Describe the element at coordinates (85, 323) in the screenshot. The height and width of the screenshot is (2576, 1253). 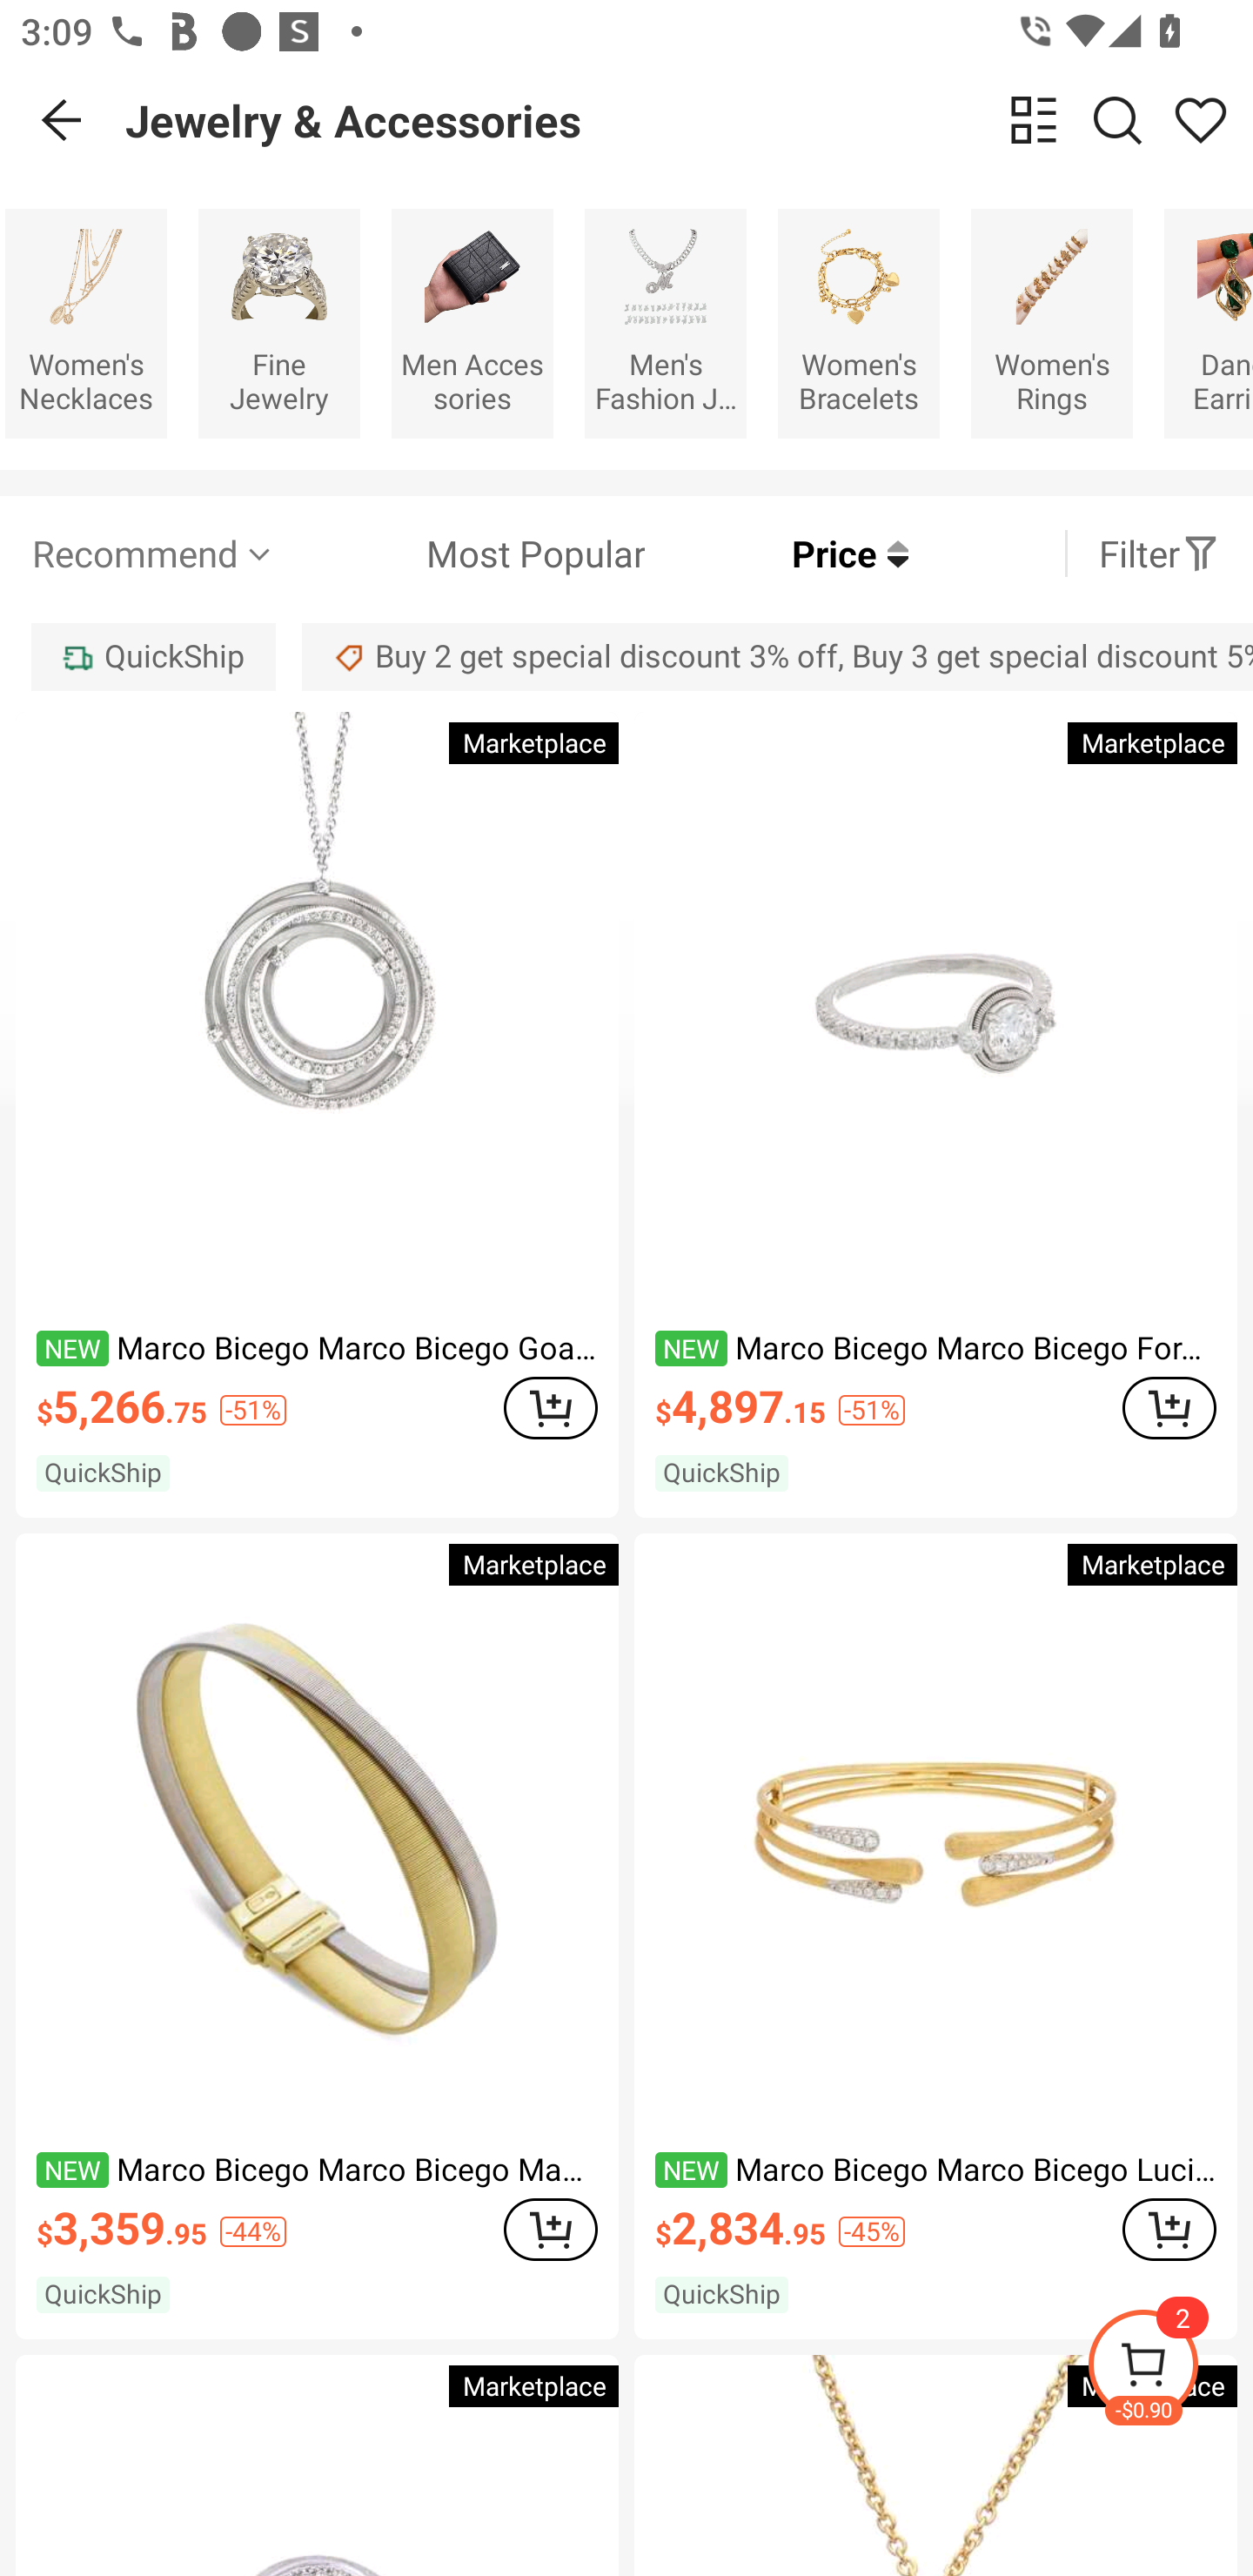
I see `Women's Necklaces` at that location.